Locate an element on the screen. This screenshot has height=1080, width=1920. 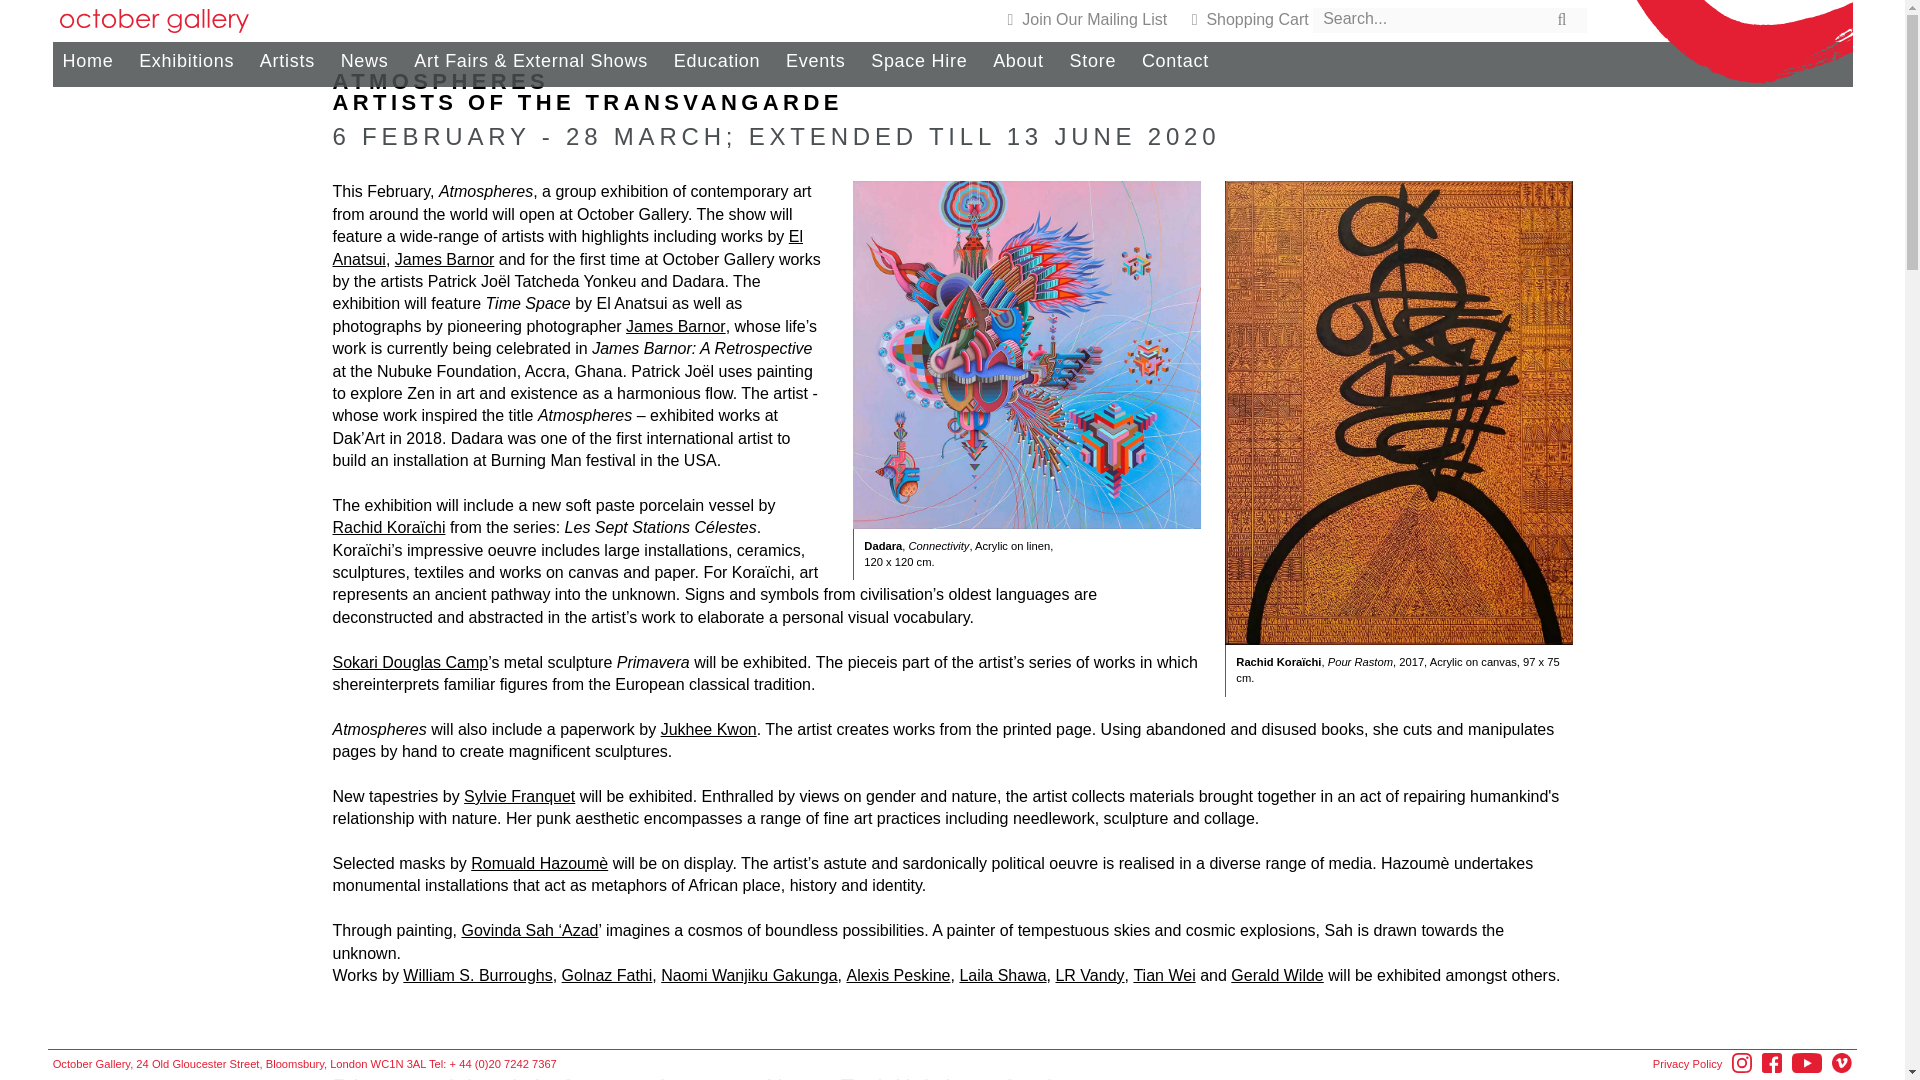
Sokari Douglas Camp is located at coordinates (410, 662).